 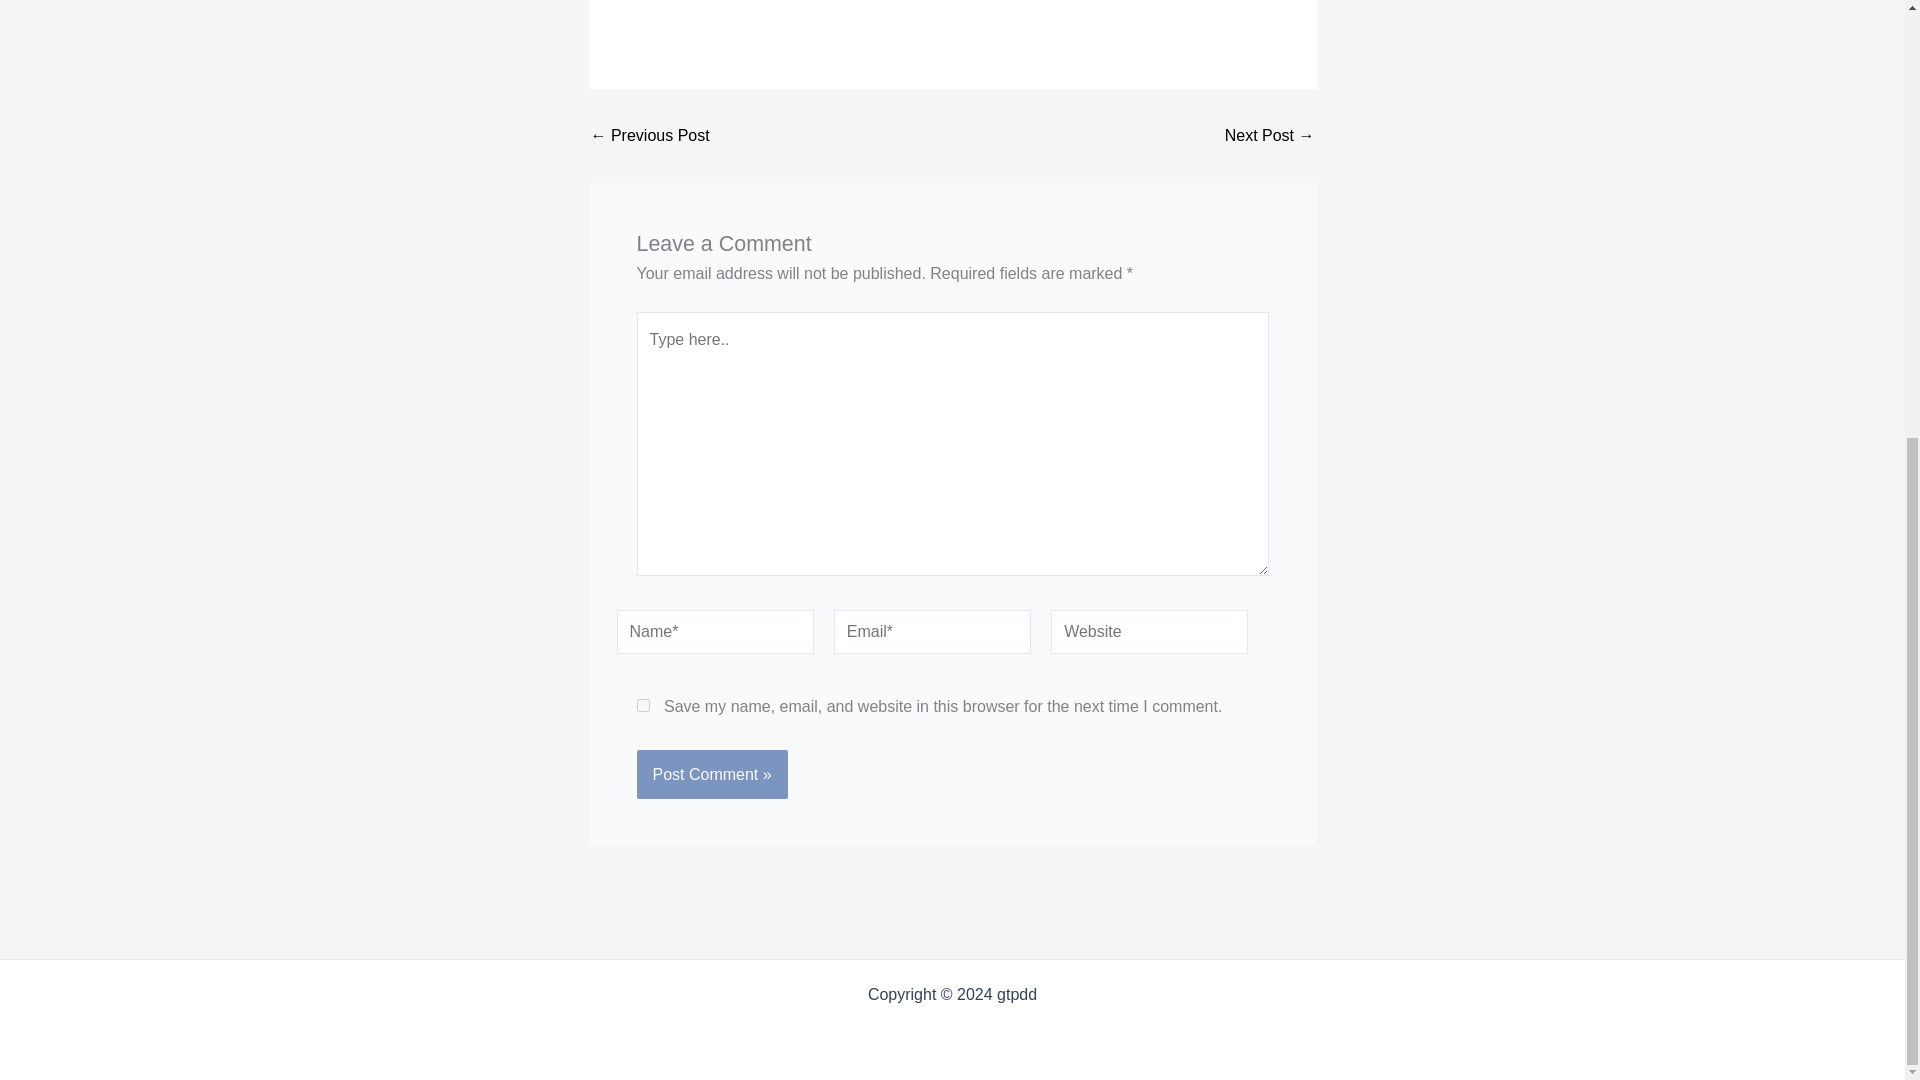 I want to click on yes, so click(x=642, y=704).